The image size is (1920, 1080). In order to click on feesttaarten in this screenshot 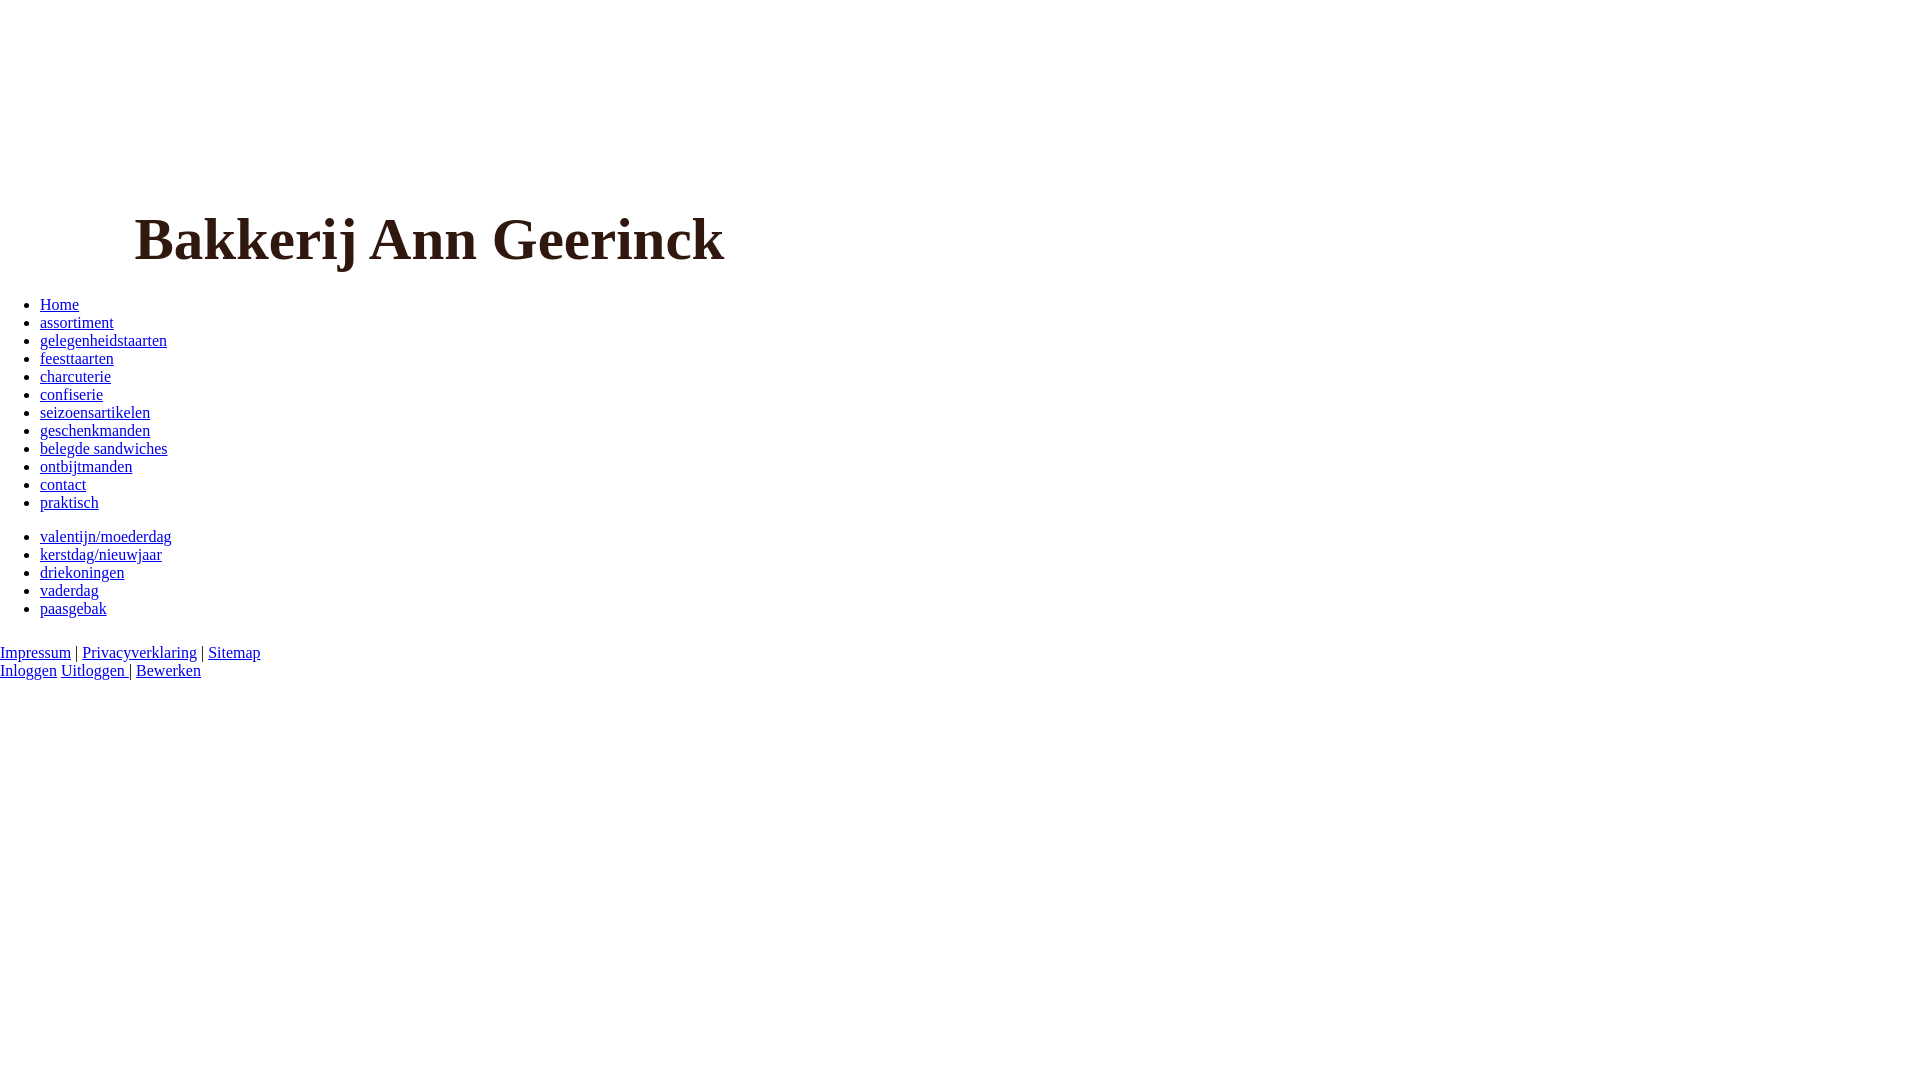, I will do `click(77, 358)`.